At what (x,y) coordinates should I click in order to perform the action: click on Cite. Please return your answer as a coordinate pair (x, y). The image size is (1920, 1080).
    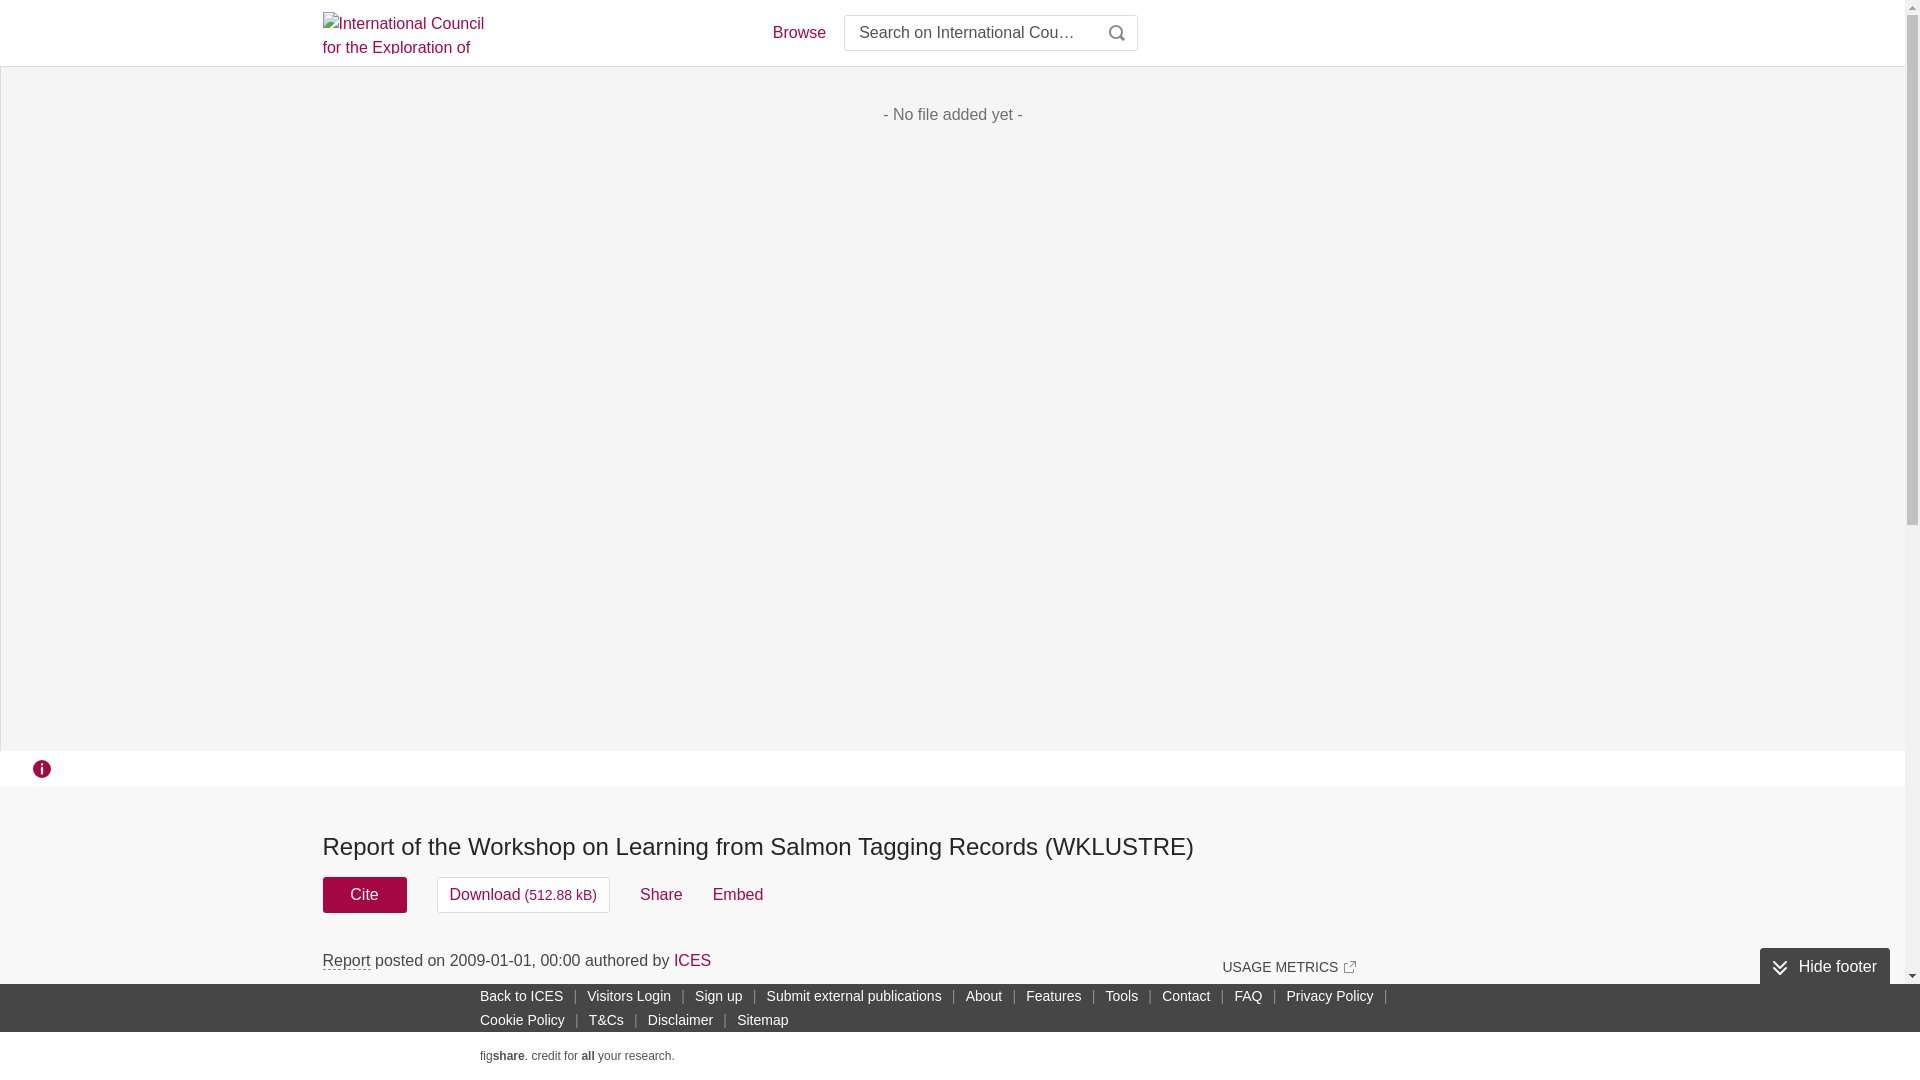
    Looking at the image, I should click on (364, 894).